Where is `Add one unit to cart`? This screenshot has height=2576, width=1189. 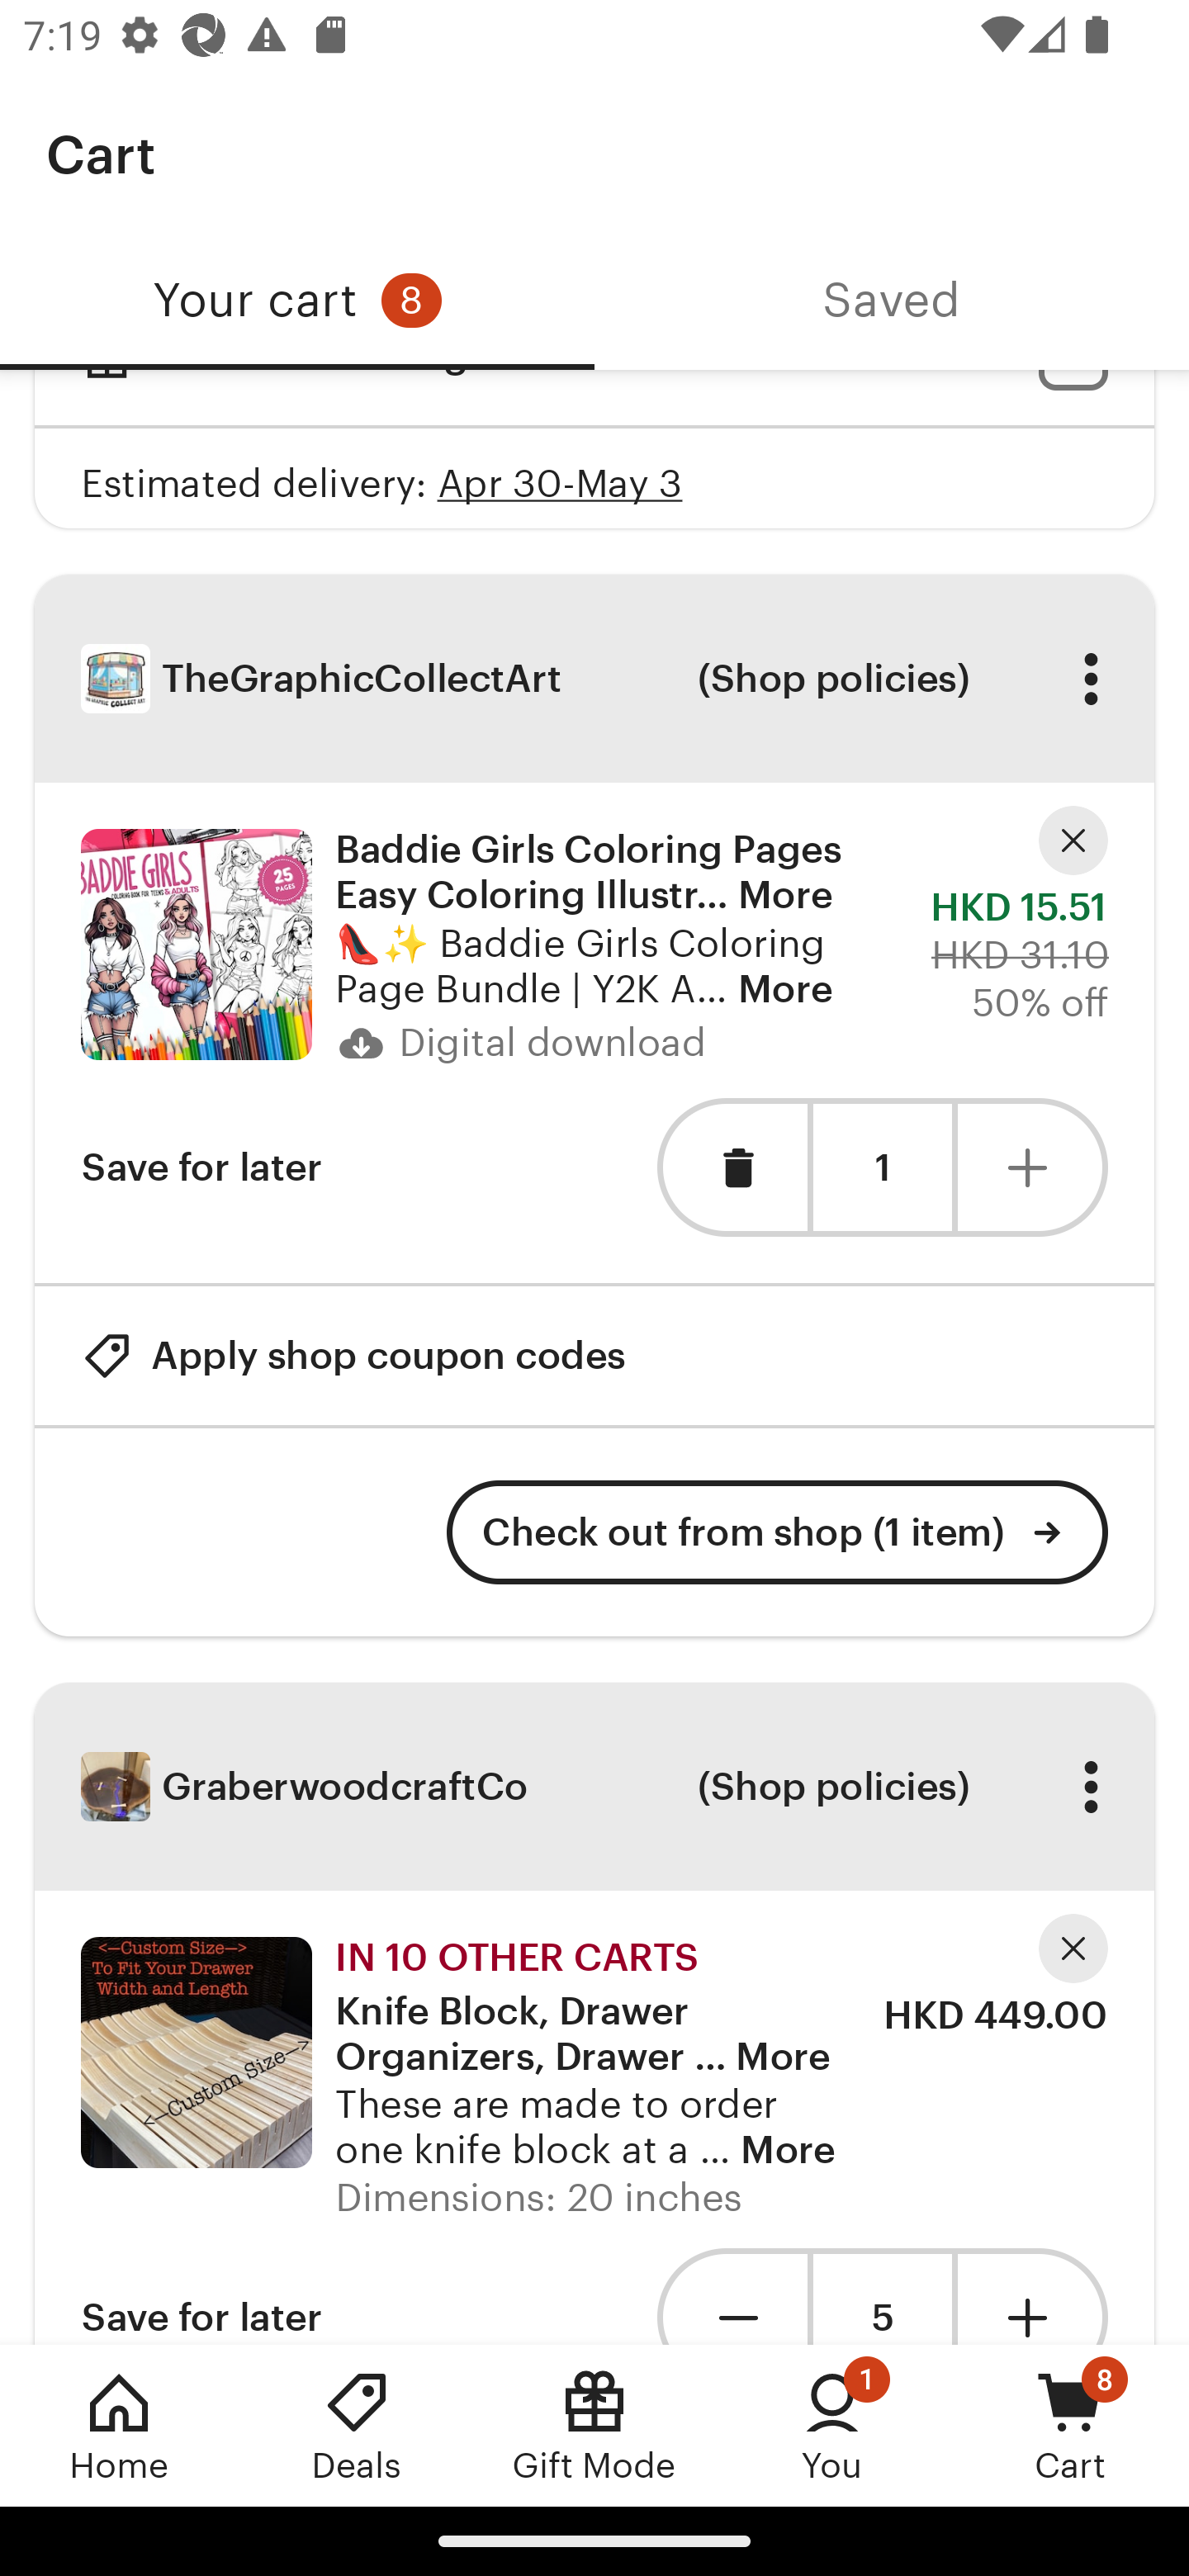
Add one unit to cart is located at coordinates (1033, 2296).